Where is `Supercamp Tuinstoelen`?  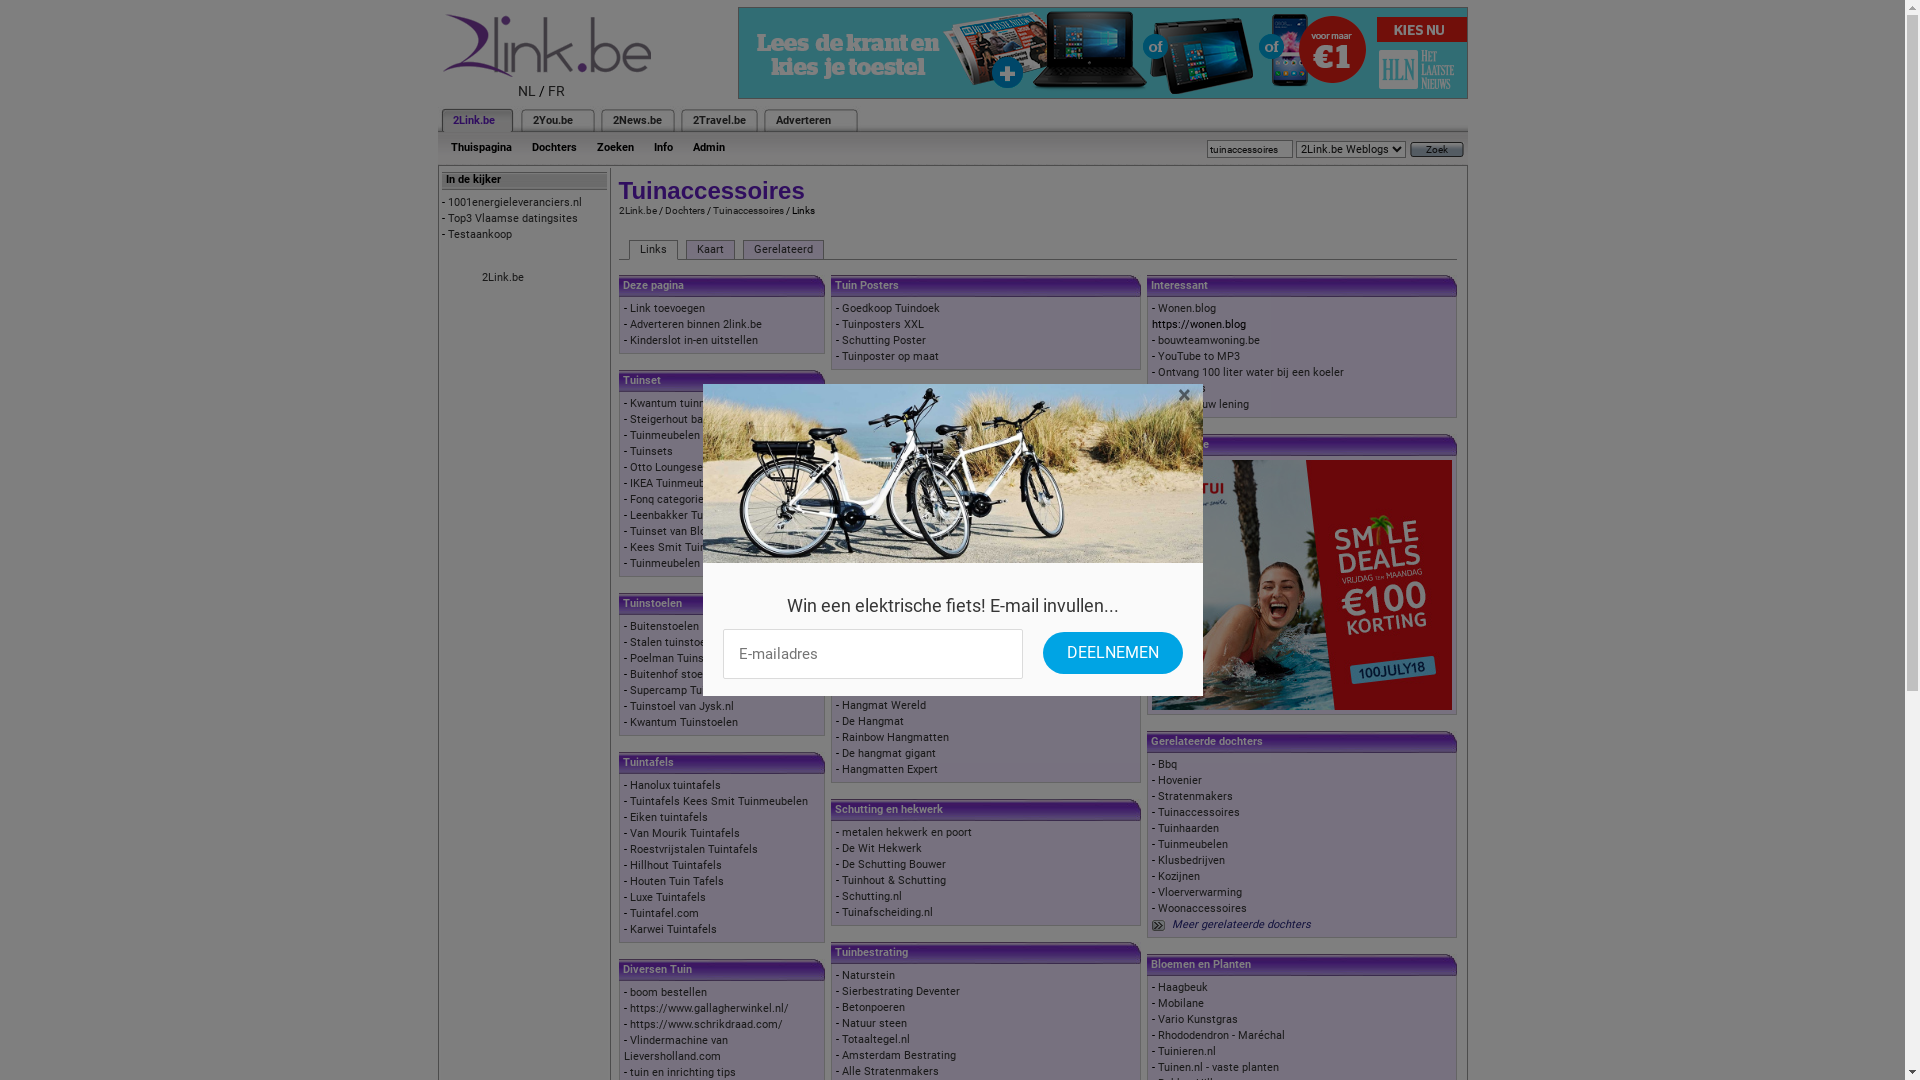 Supercamp Tuinstoelen is located at coordinates (689, 690).